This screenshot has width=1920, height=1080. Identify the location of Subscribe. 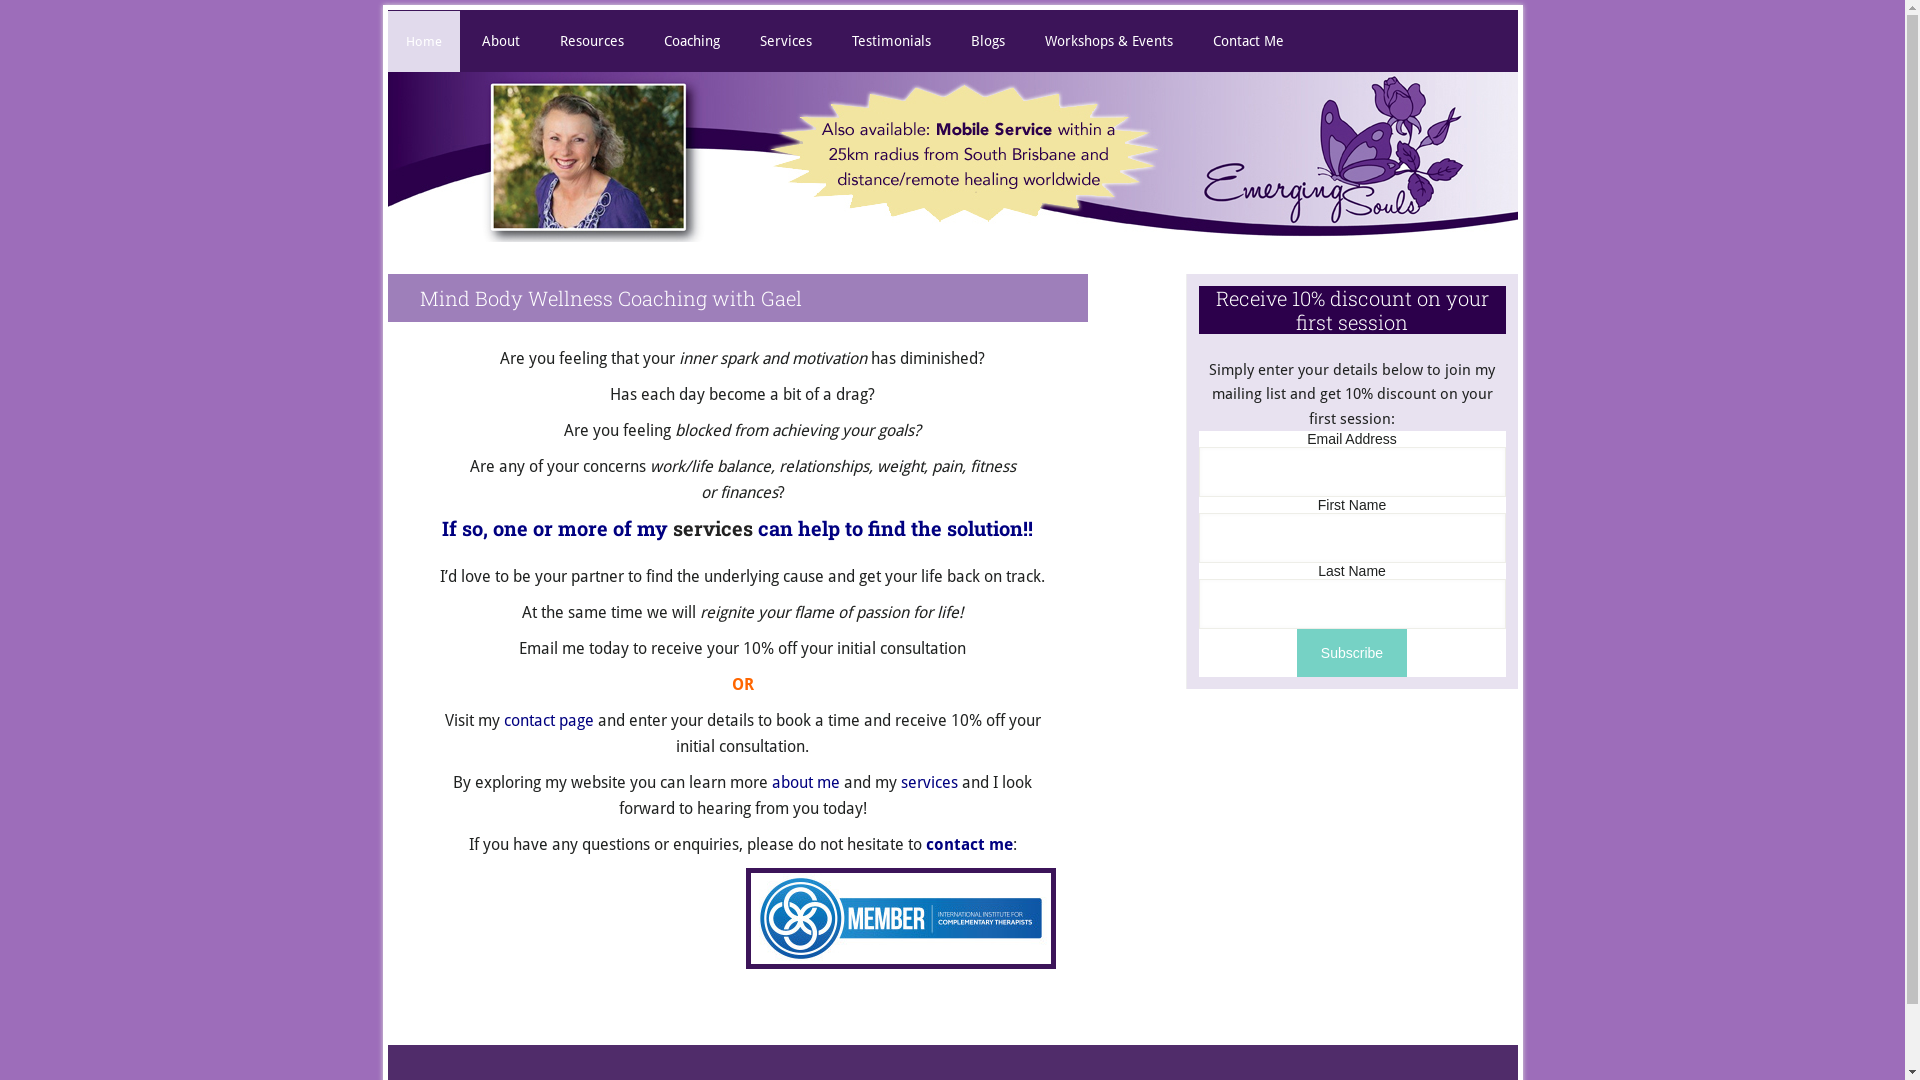
(1352, 653).